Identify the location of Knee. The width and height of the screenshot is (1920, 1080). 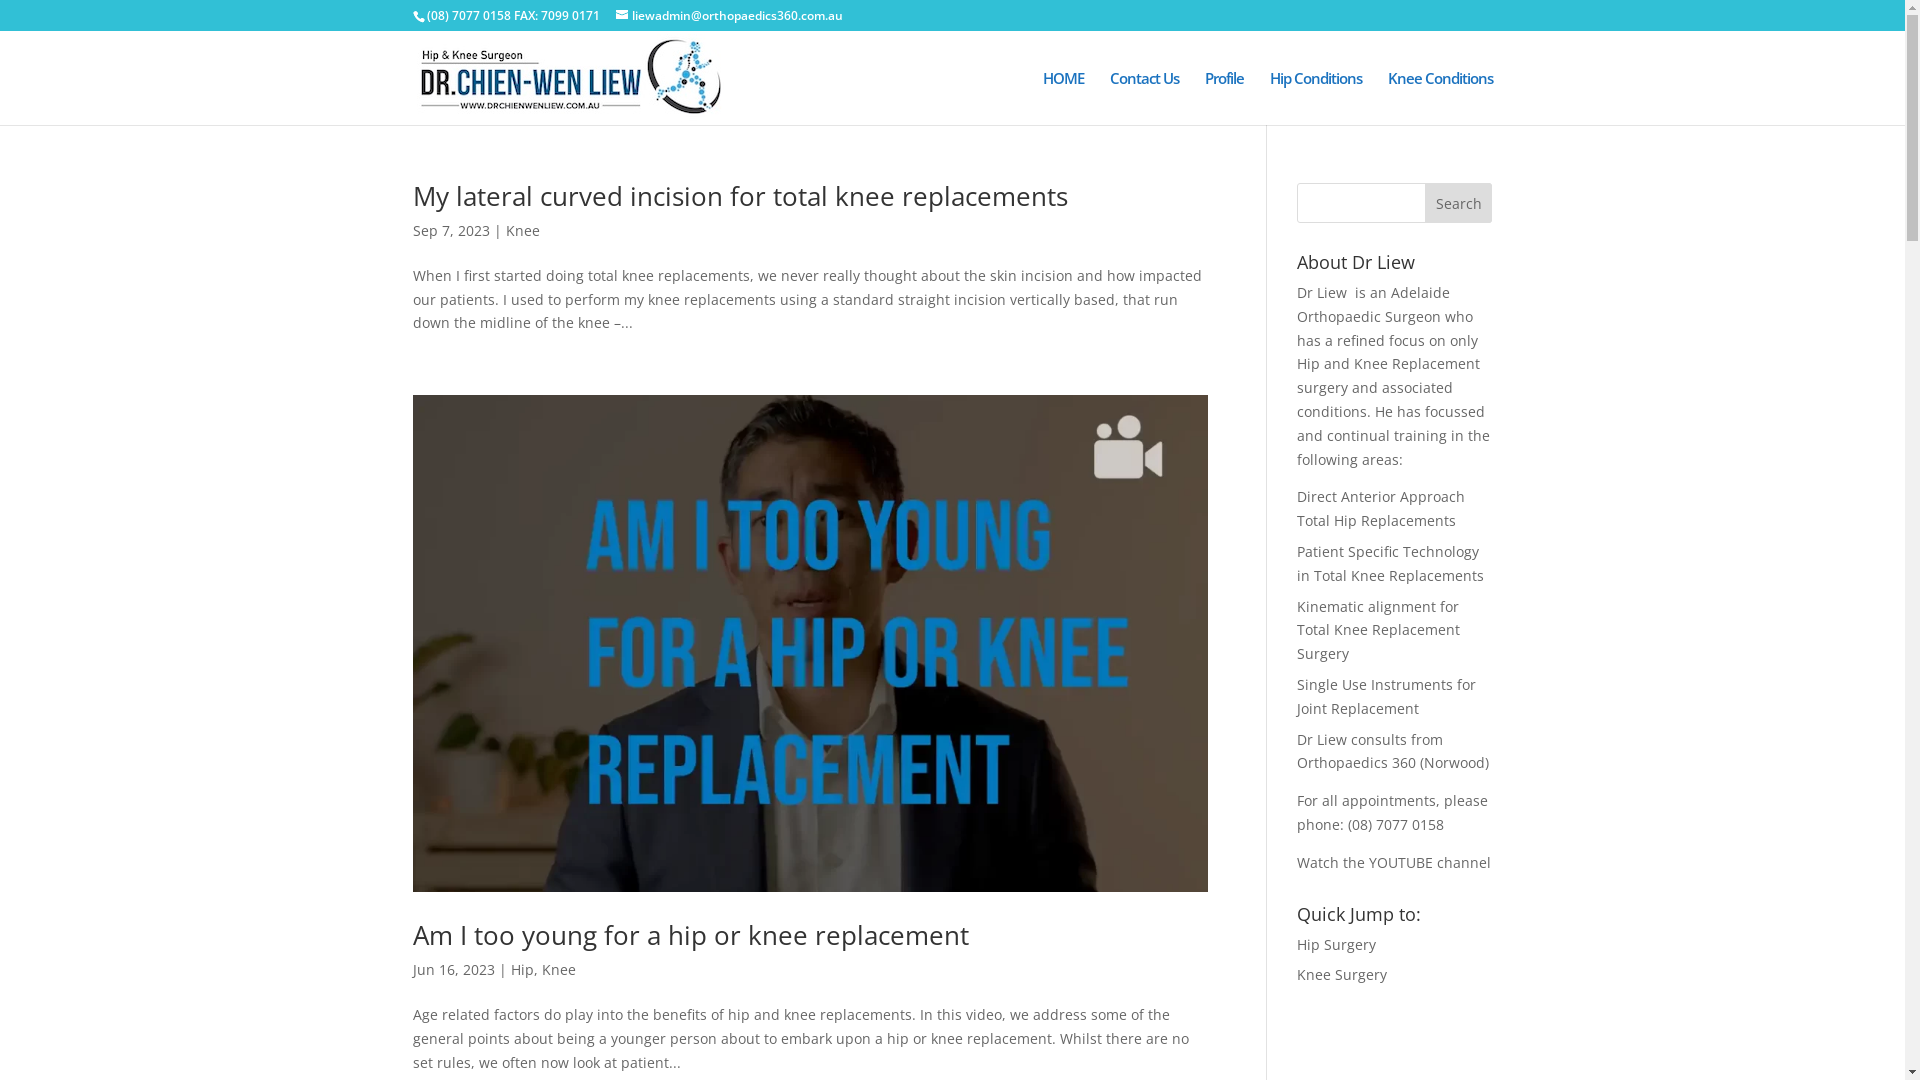
(559, 970).